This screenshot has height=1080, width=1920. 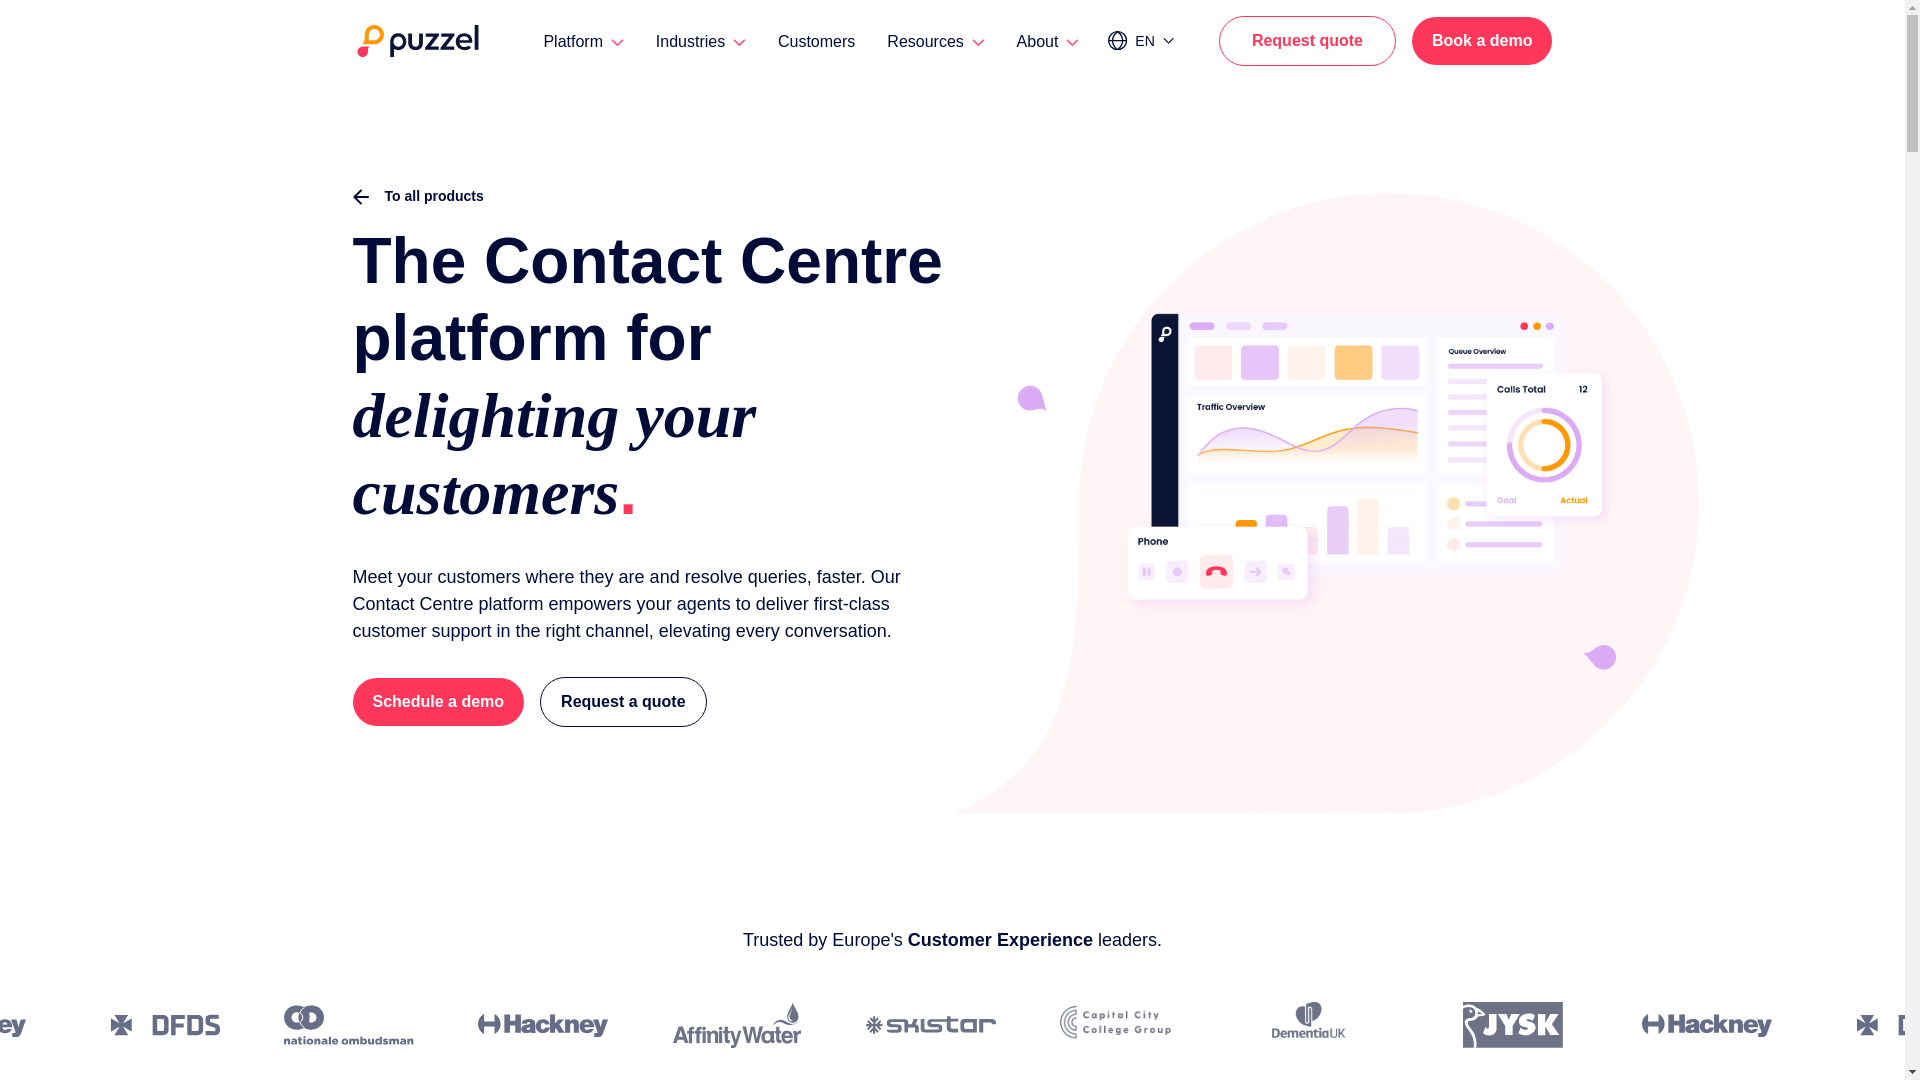 I want to click on Request quote, so click(x=1307, y=40).